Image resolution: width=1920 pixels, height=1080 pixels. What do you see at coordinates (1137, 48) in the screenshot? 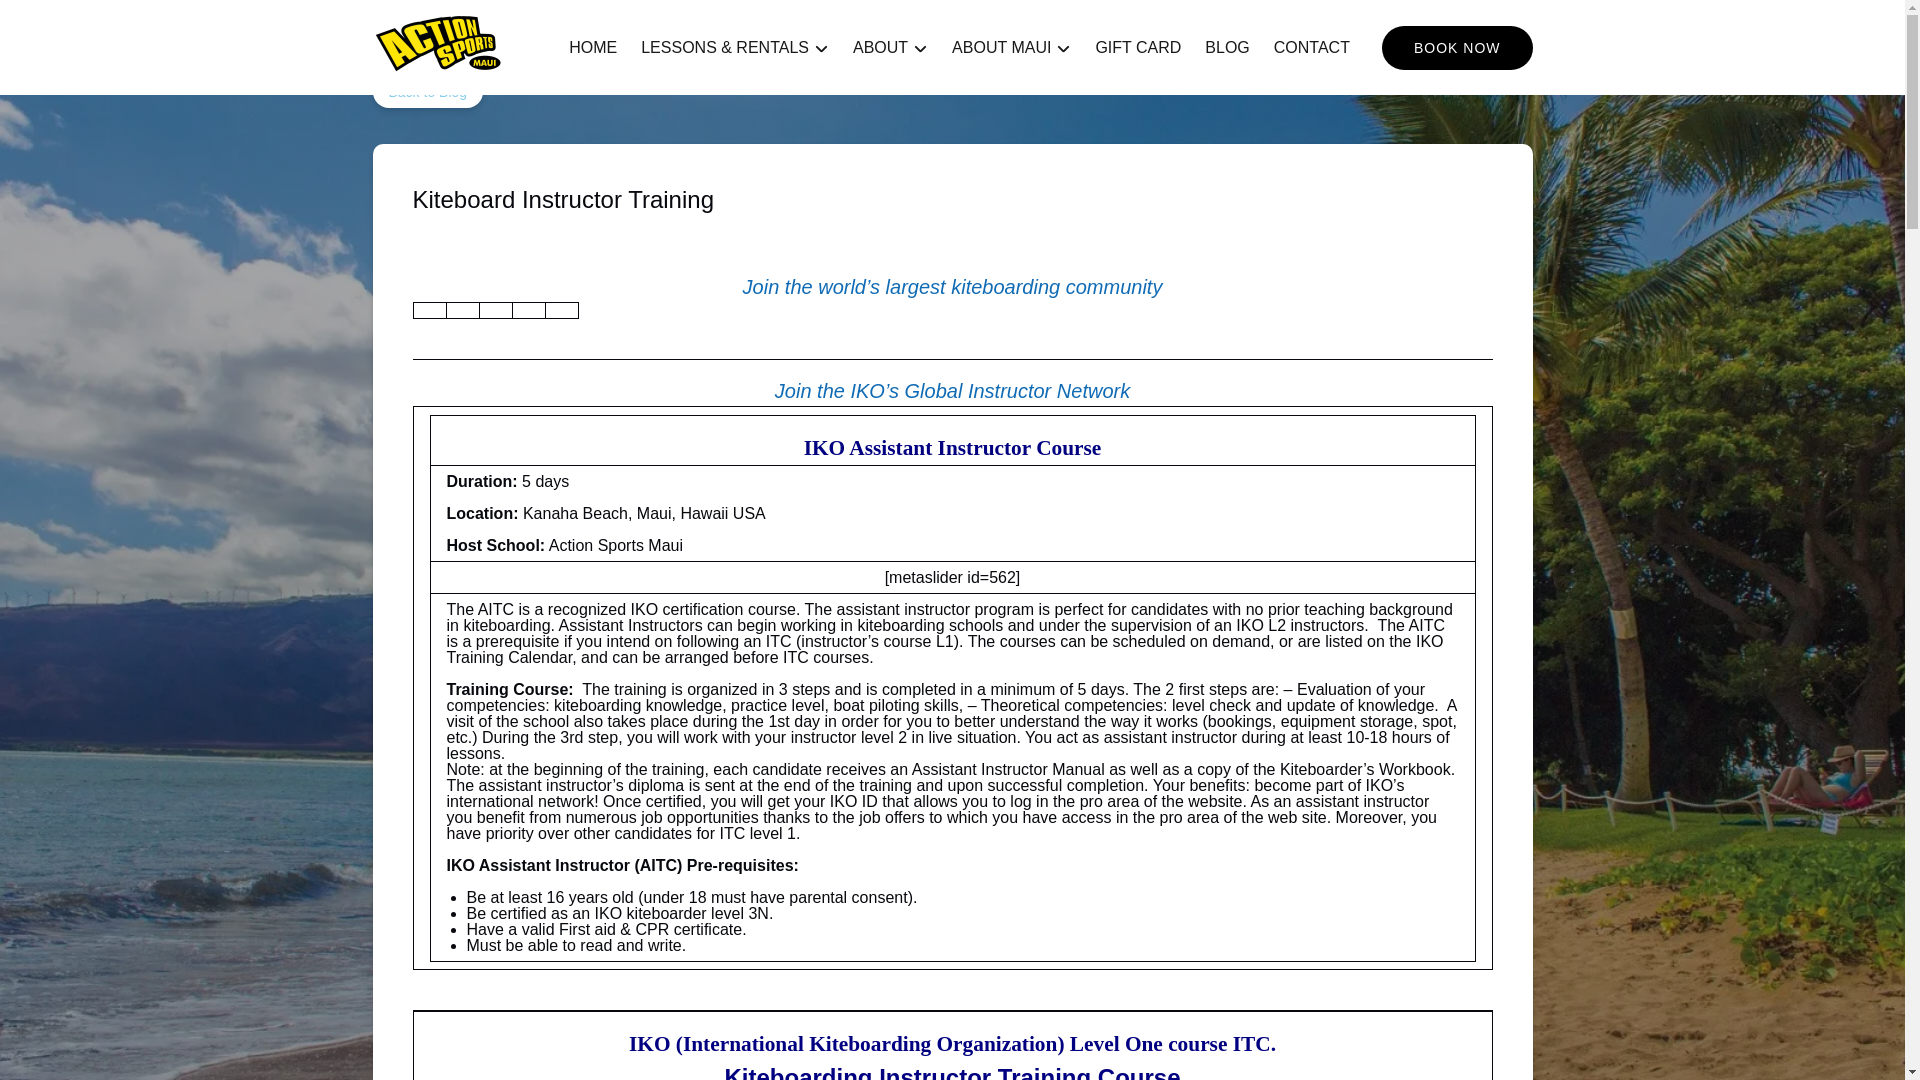
I see `GIFT CARD` at bounding box center [1137, 48].